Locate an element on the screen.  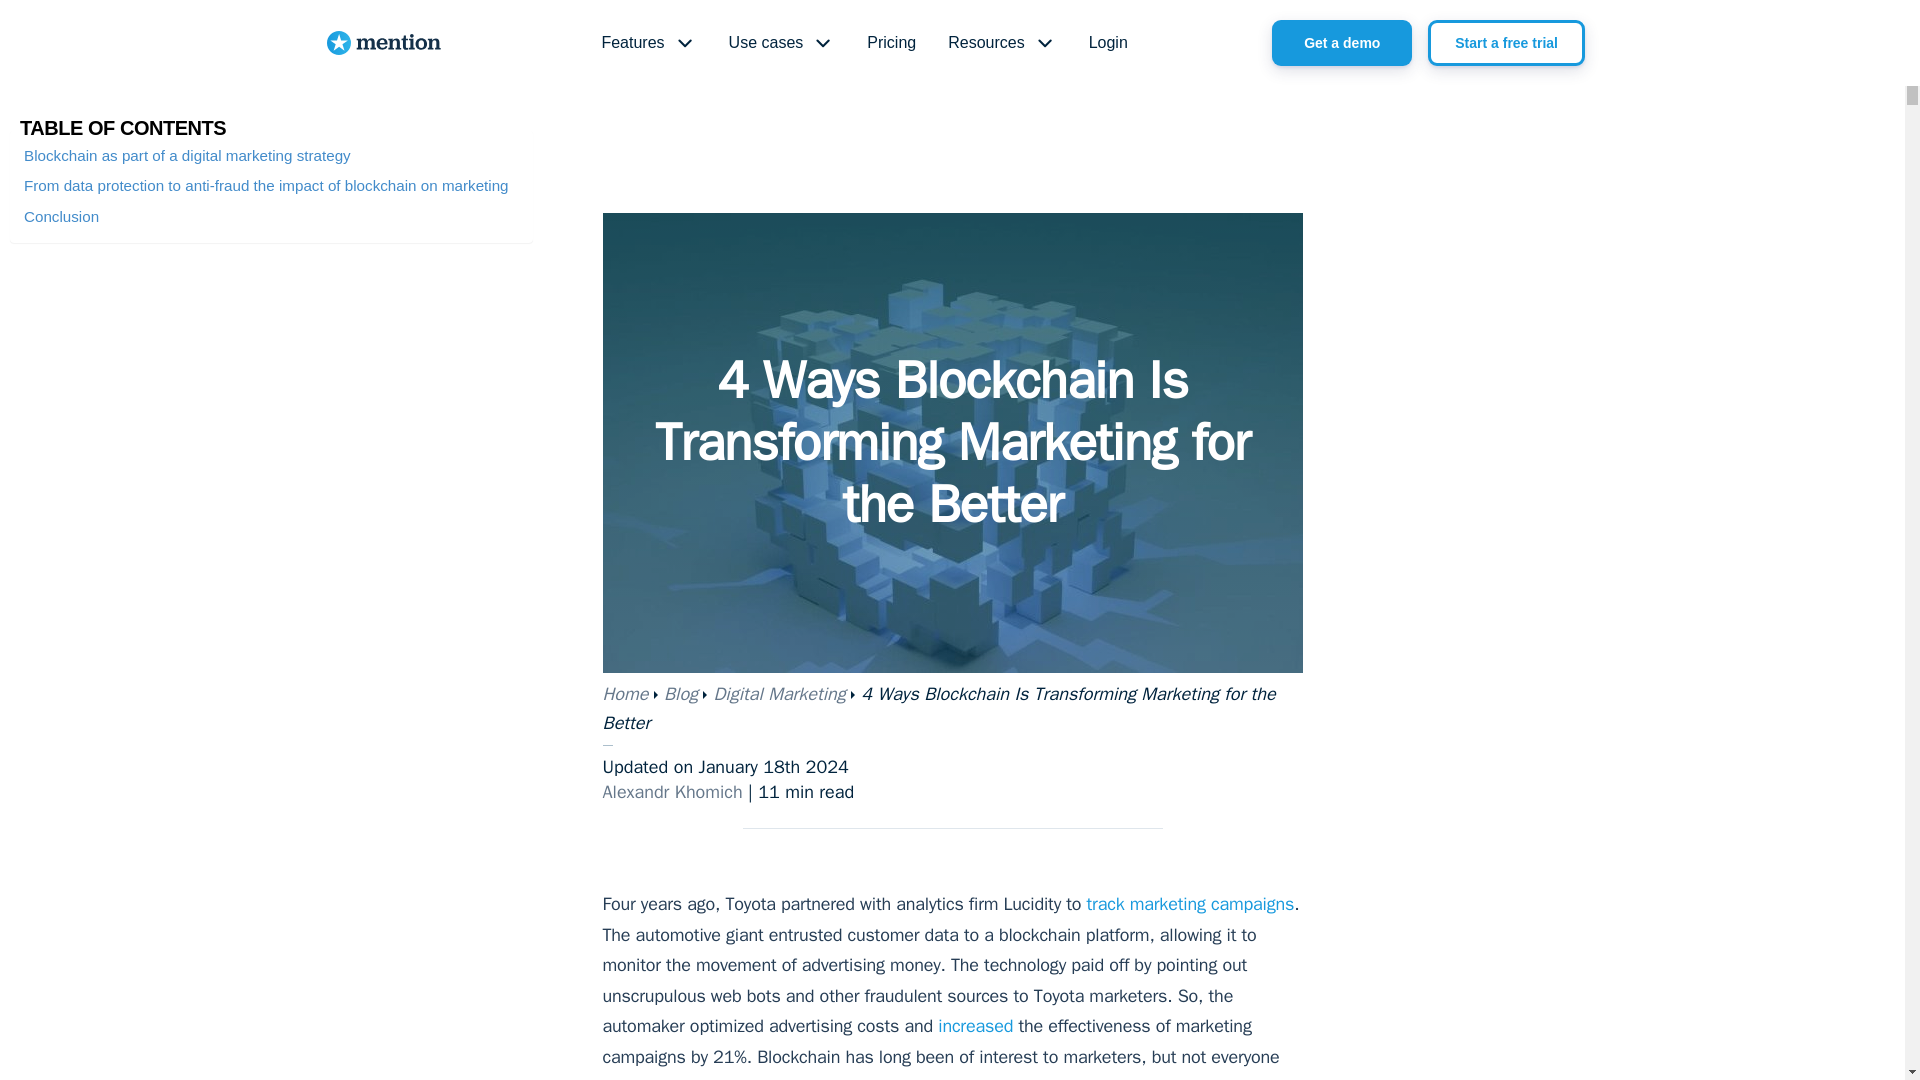
Conclusion is located at coordinates (61, 216).